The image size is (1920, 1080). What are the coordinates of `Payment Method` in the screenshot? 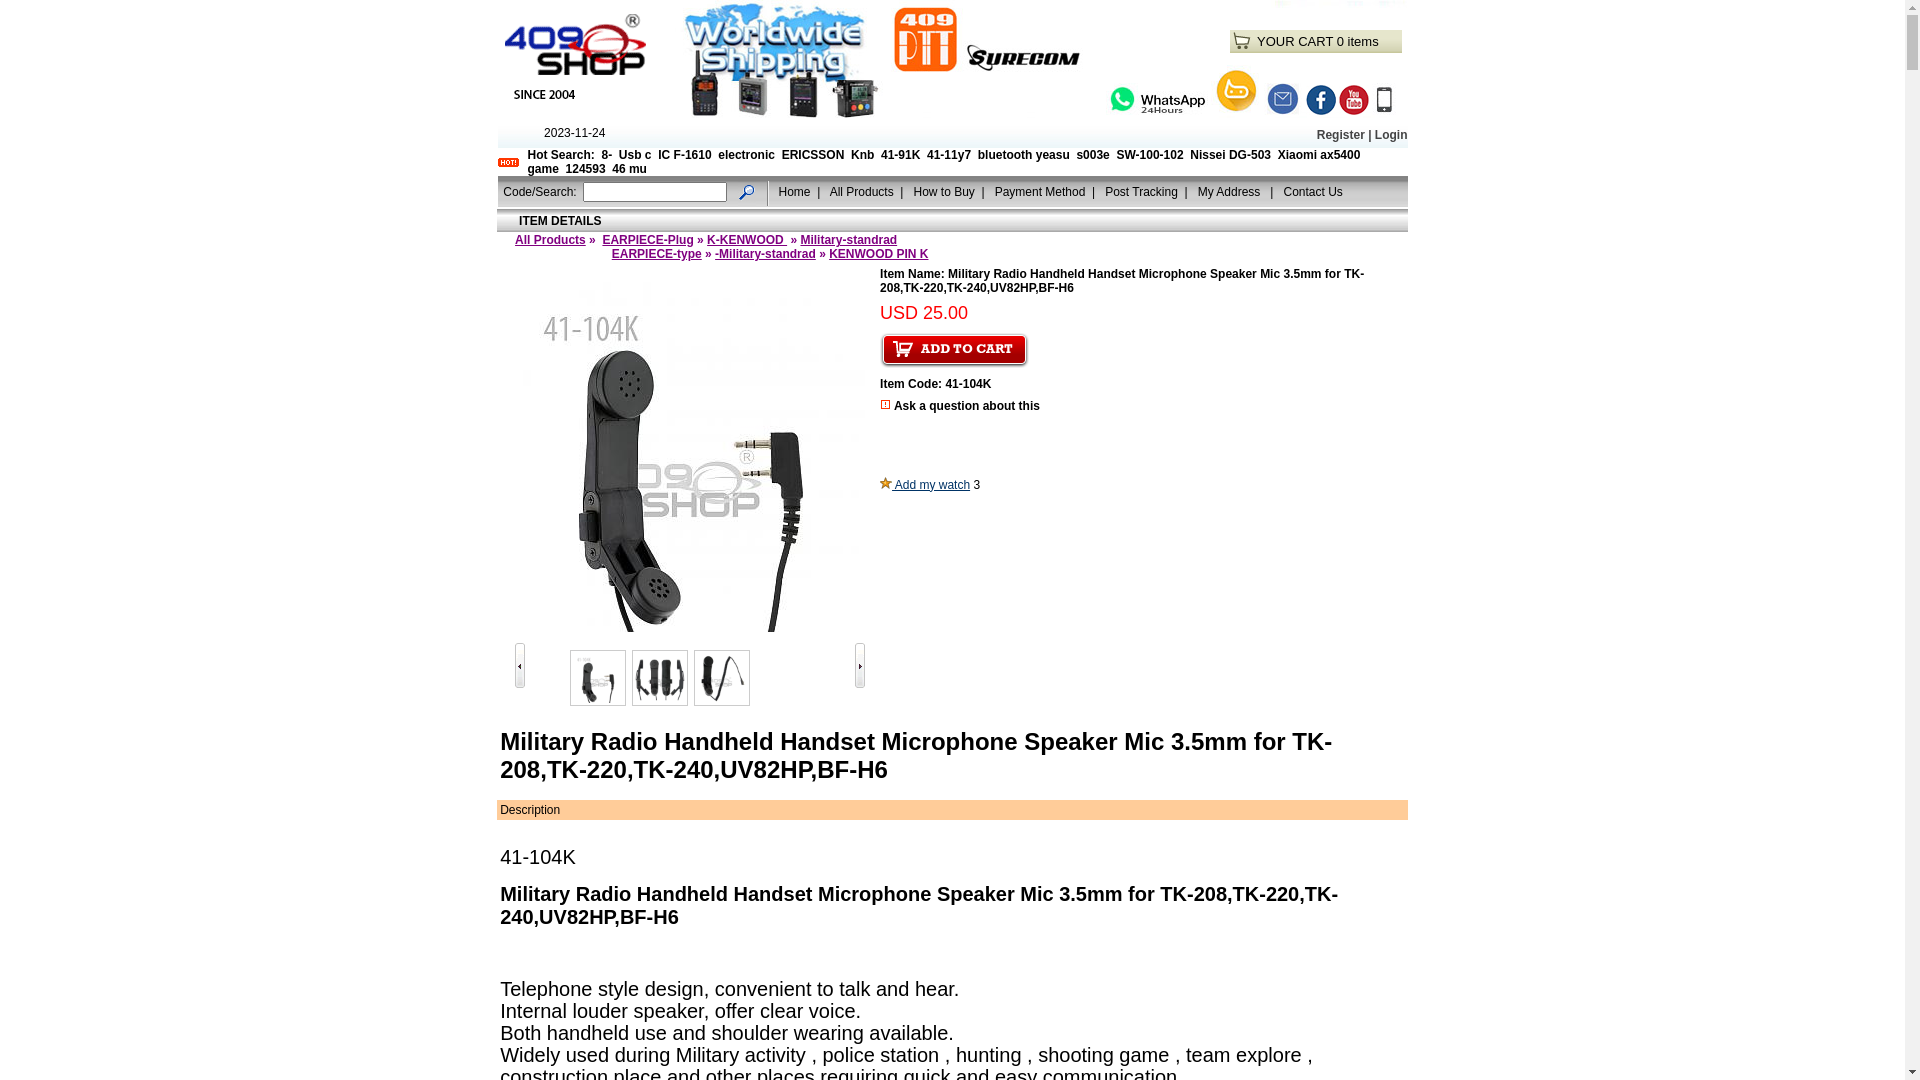 It's located at (1040, 191).